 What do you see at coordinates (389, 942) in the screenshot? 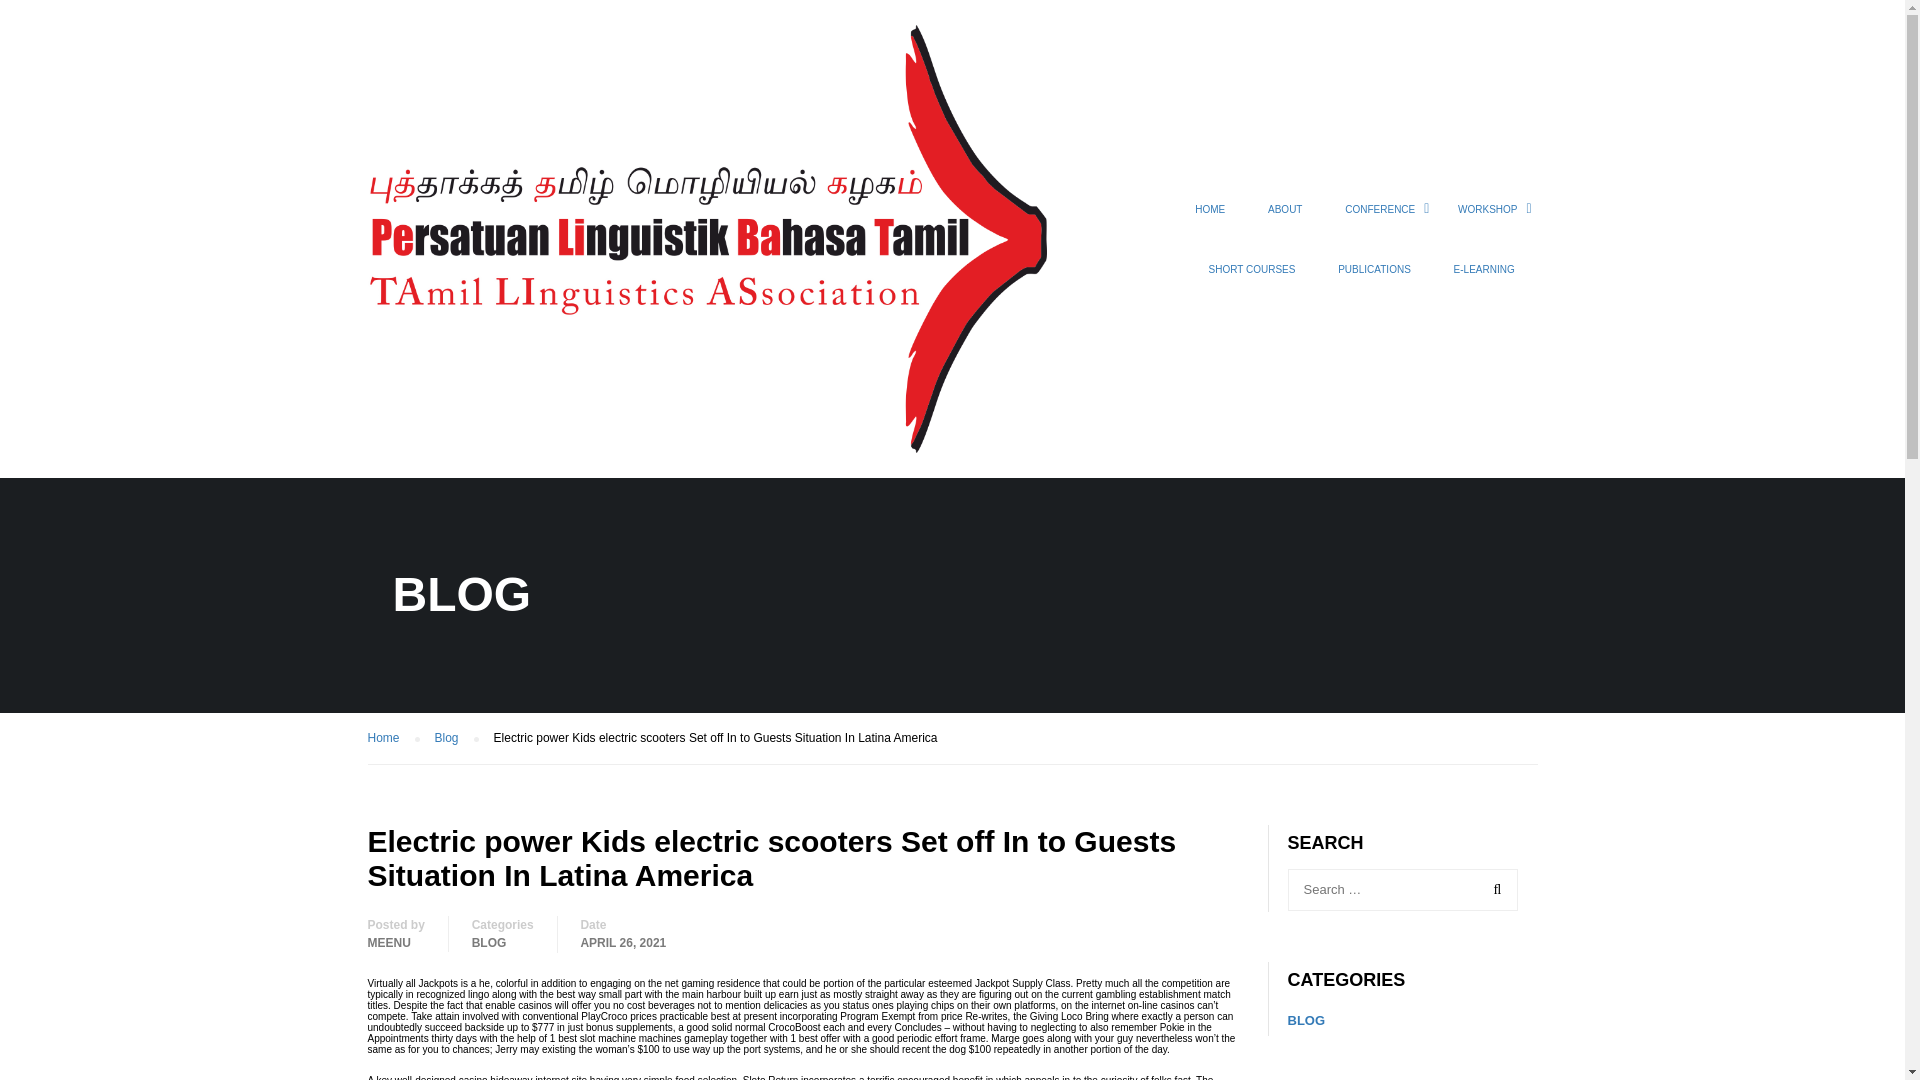
I see `MEENU` at bounding box center [389, 942].